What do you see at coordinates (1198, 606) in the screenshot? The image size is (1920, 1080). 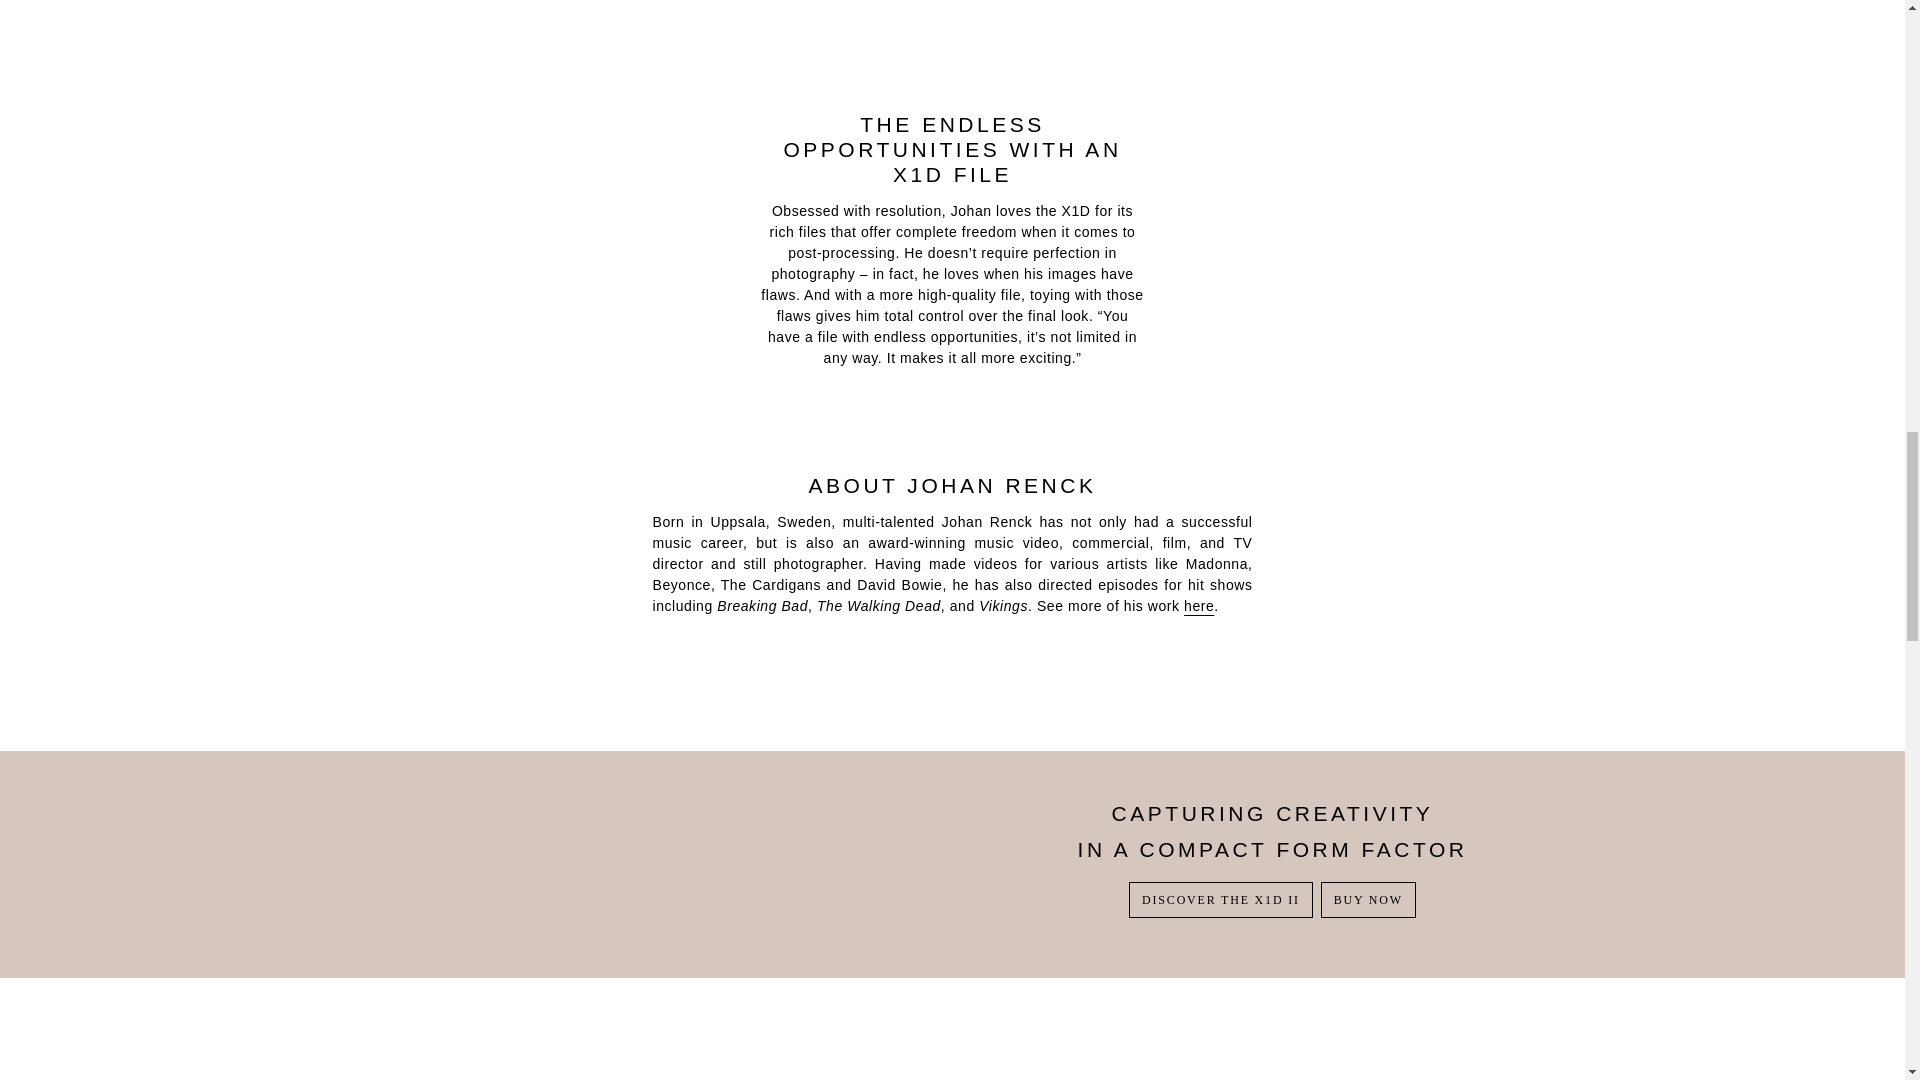 I see `here` at bounding box center [1198, 606].